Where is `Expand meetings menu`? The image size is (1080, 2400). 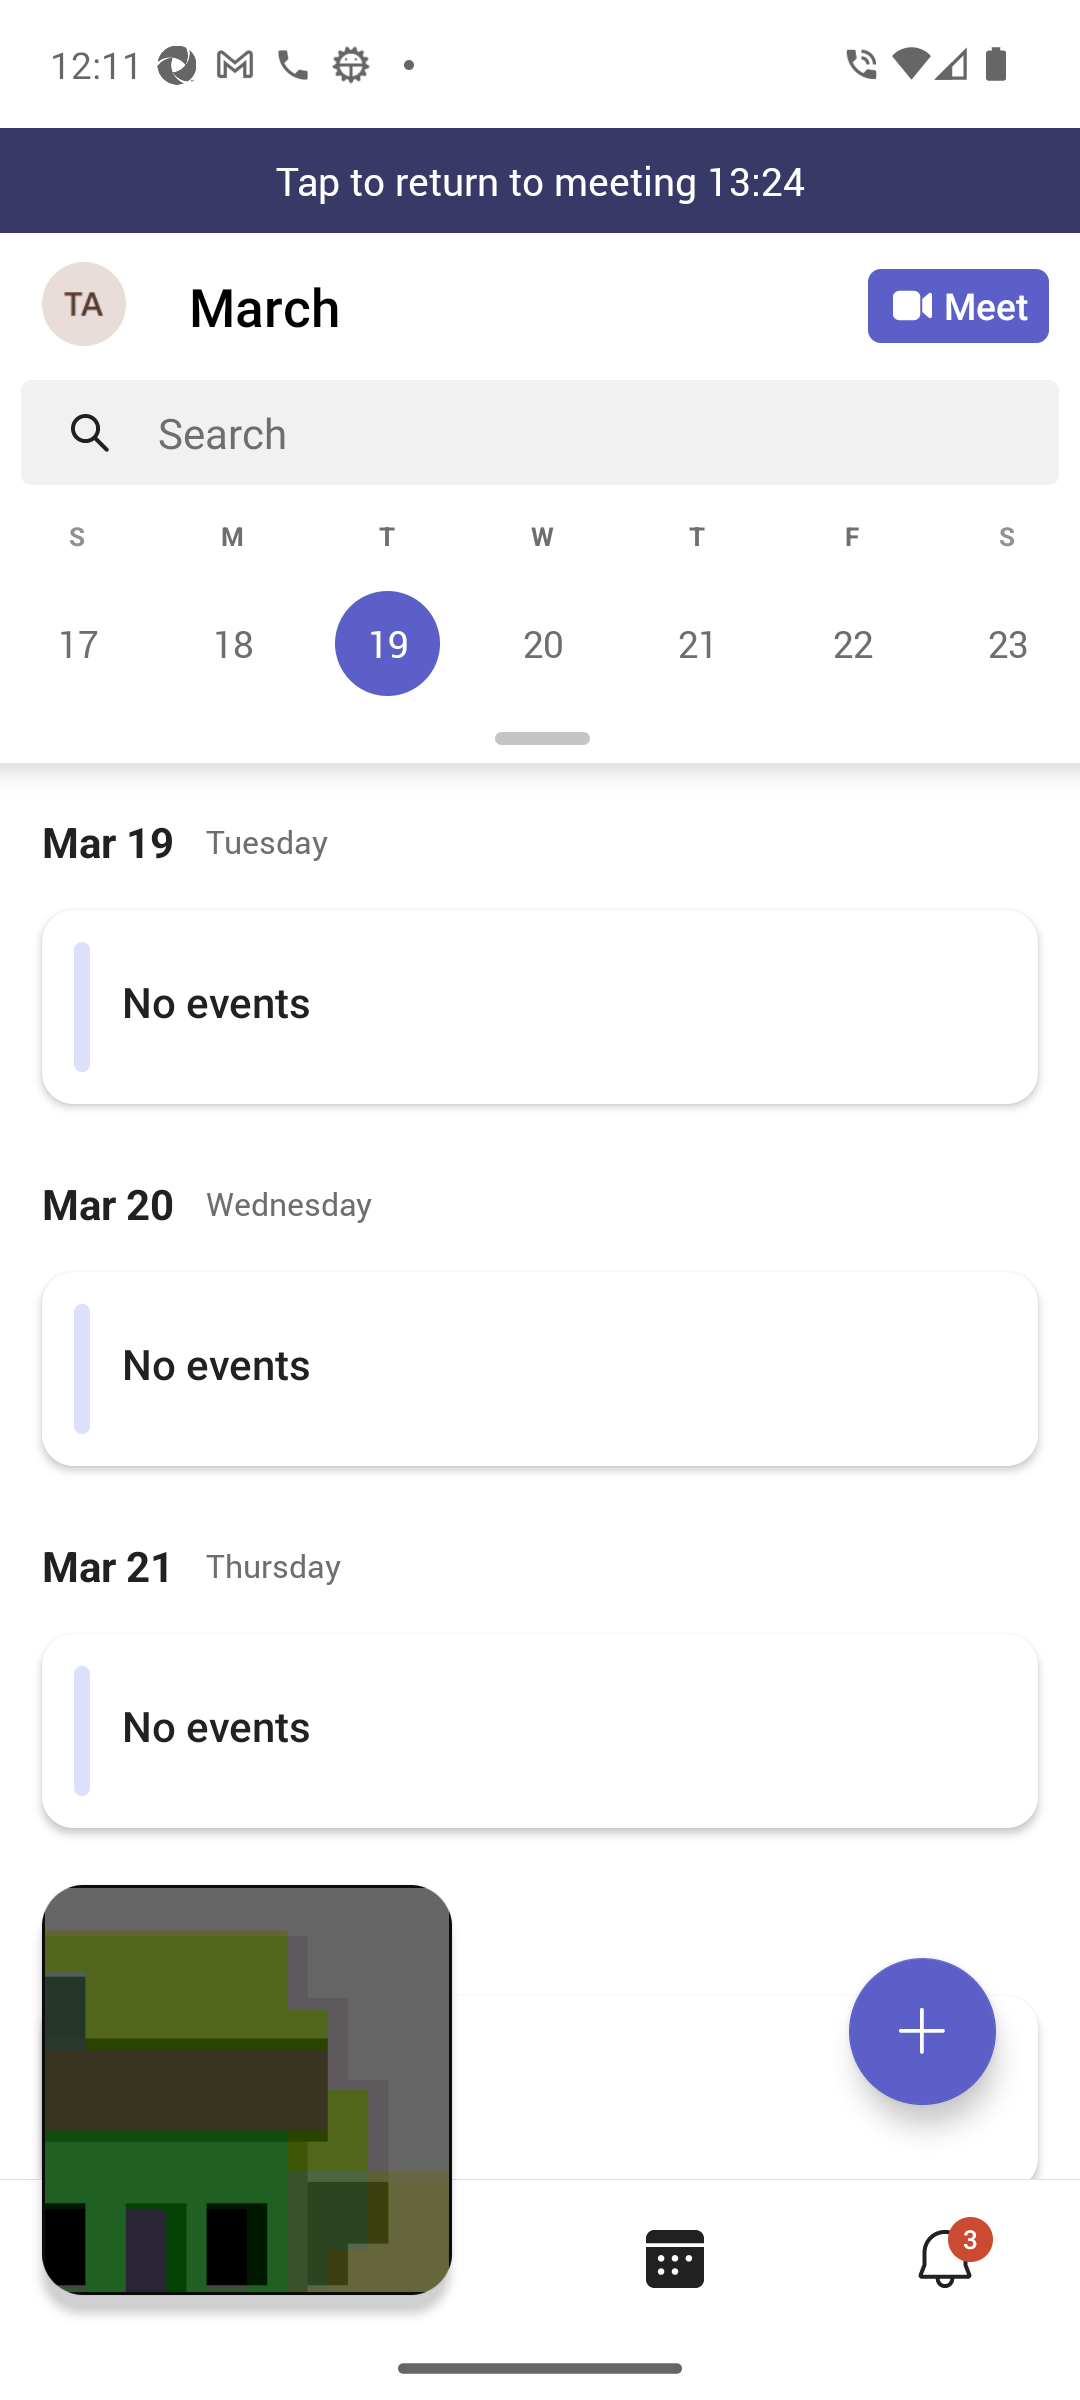 Expand meetings menu is located at coordinates (922, 2031).